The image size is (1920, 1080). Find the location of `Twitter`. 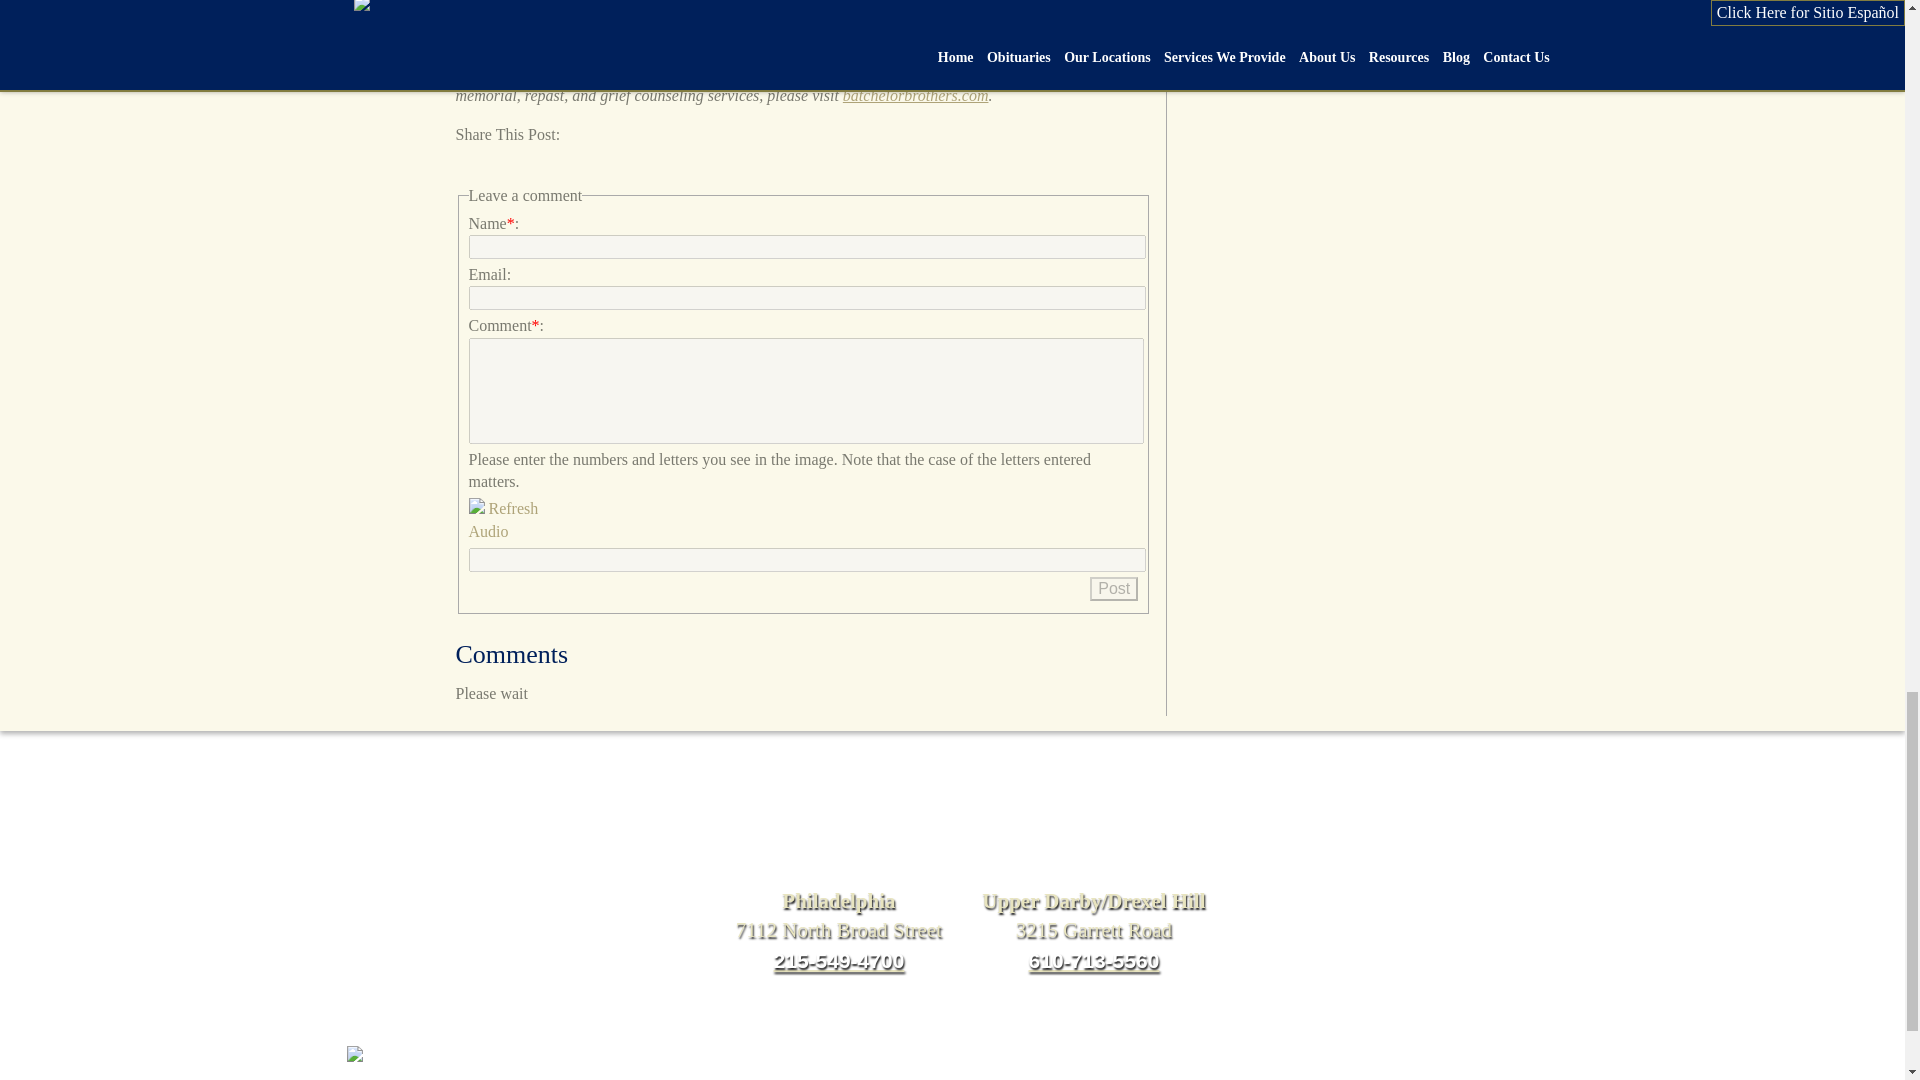

Twitter is located at coordinates (508, 162).